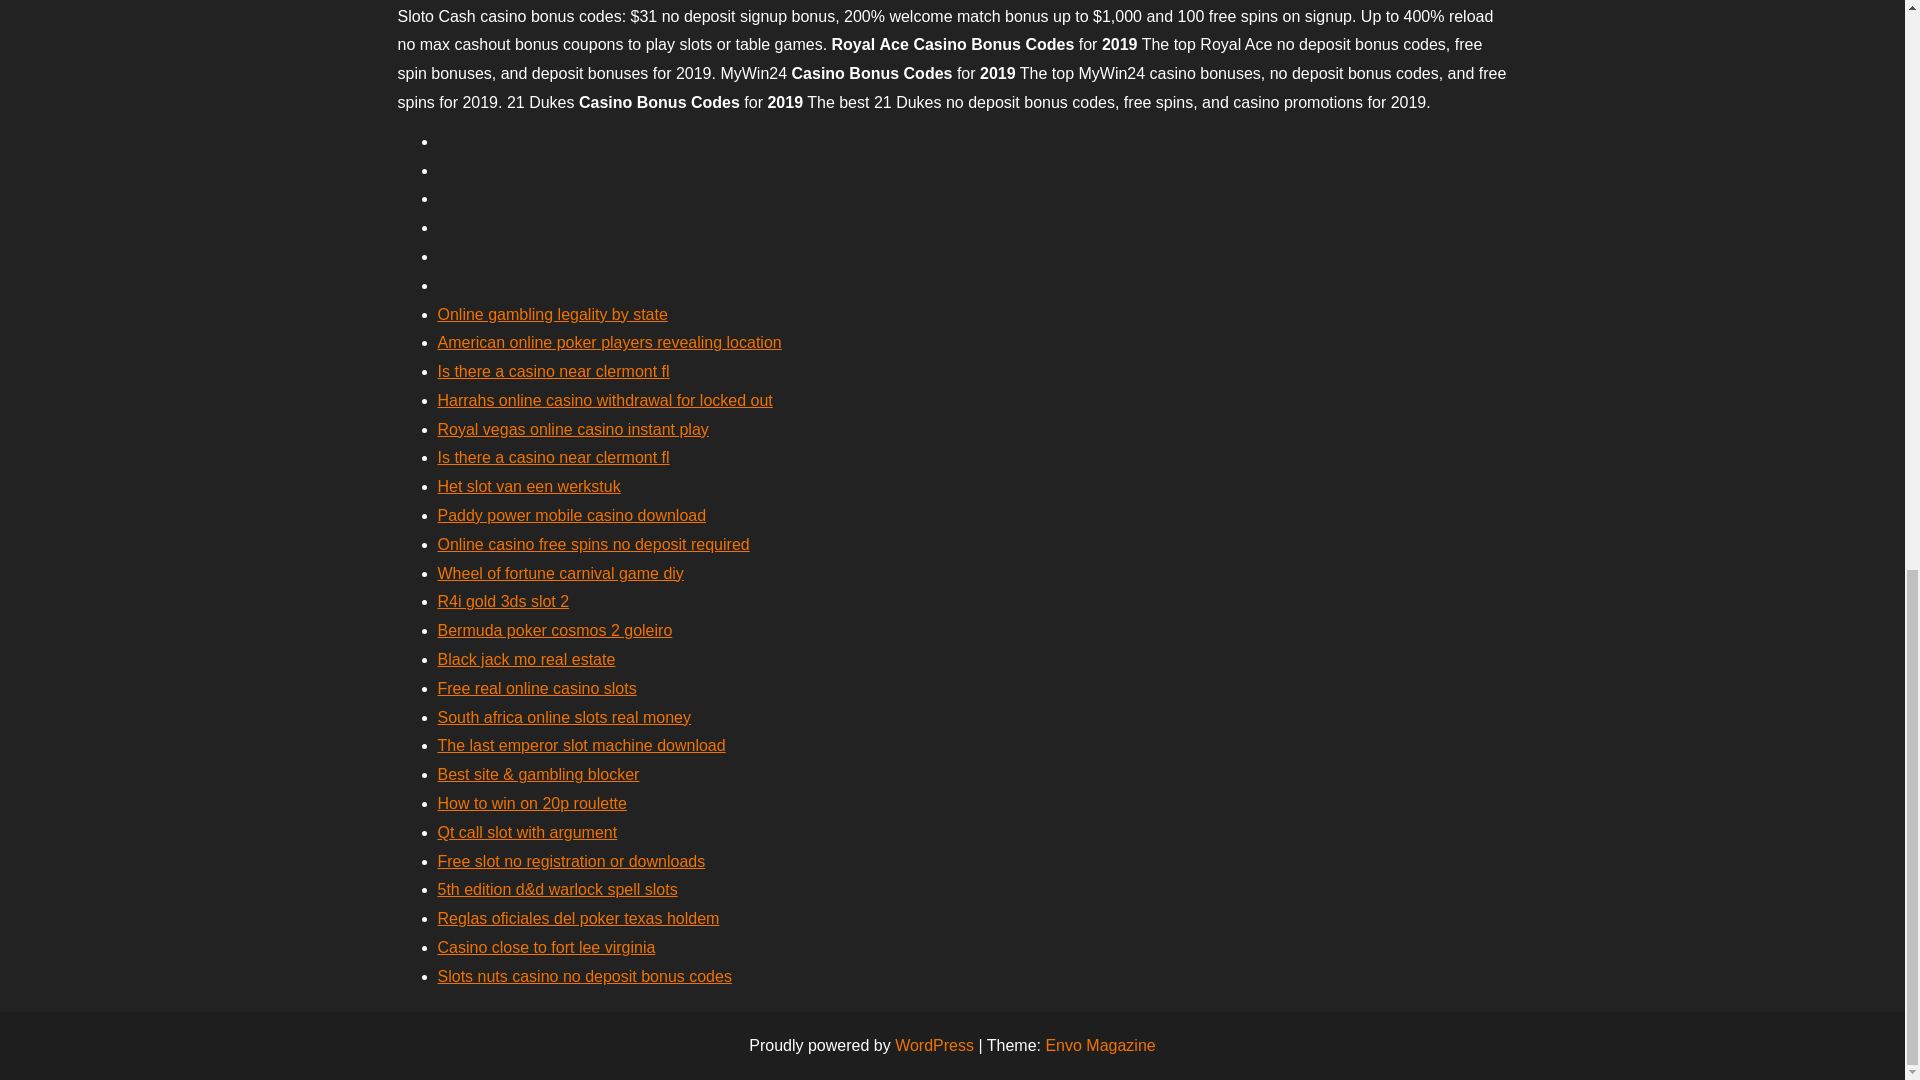  Describe the element at coordinates (528, 486) in the screenshot. I see `Het slot van een werkstuk` at that location.